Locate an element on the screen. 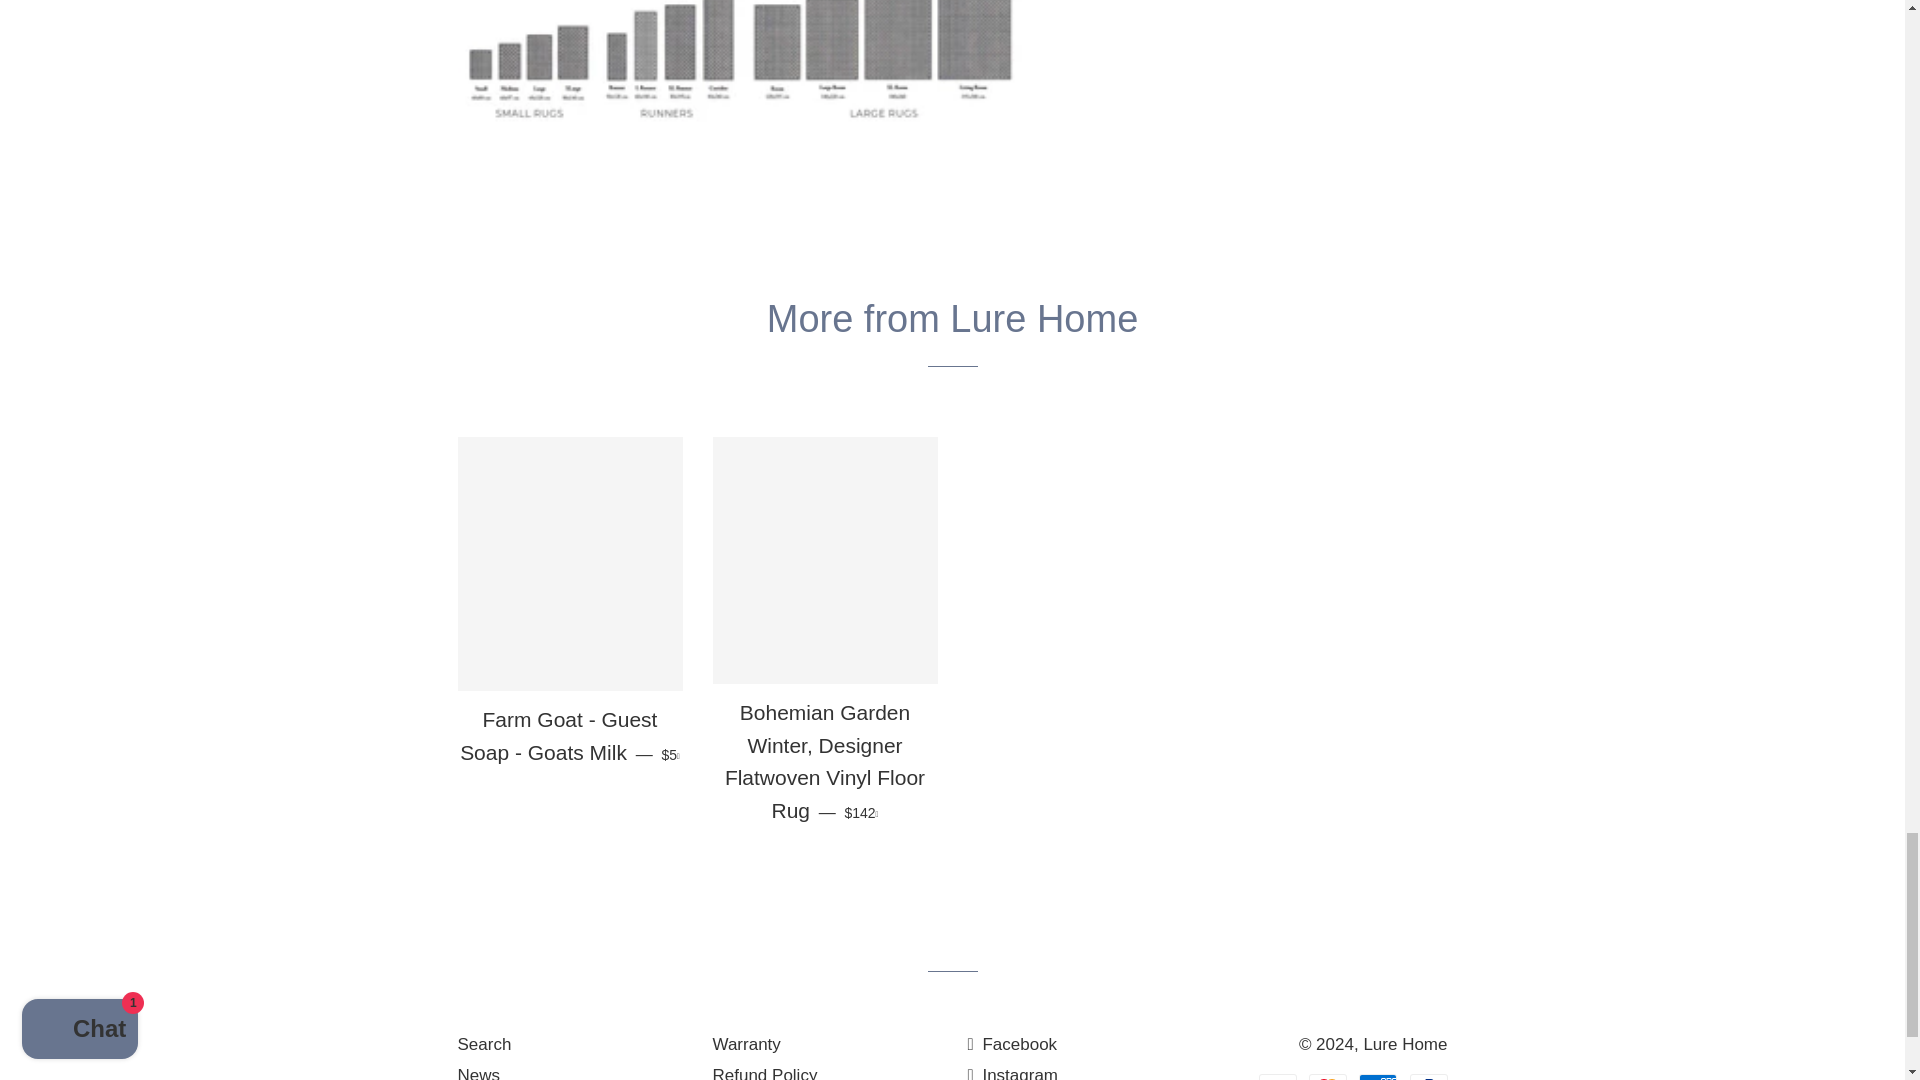 This screenshot has height=1080, width=1920. Visa is located at coordinates (1278, 1076).